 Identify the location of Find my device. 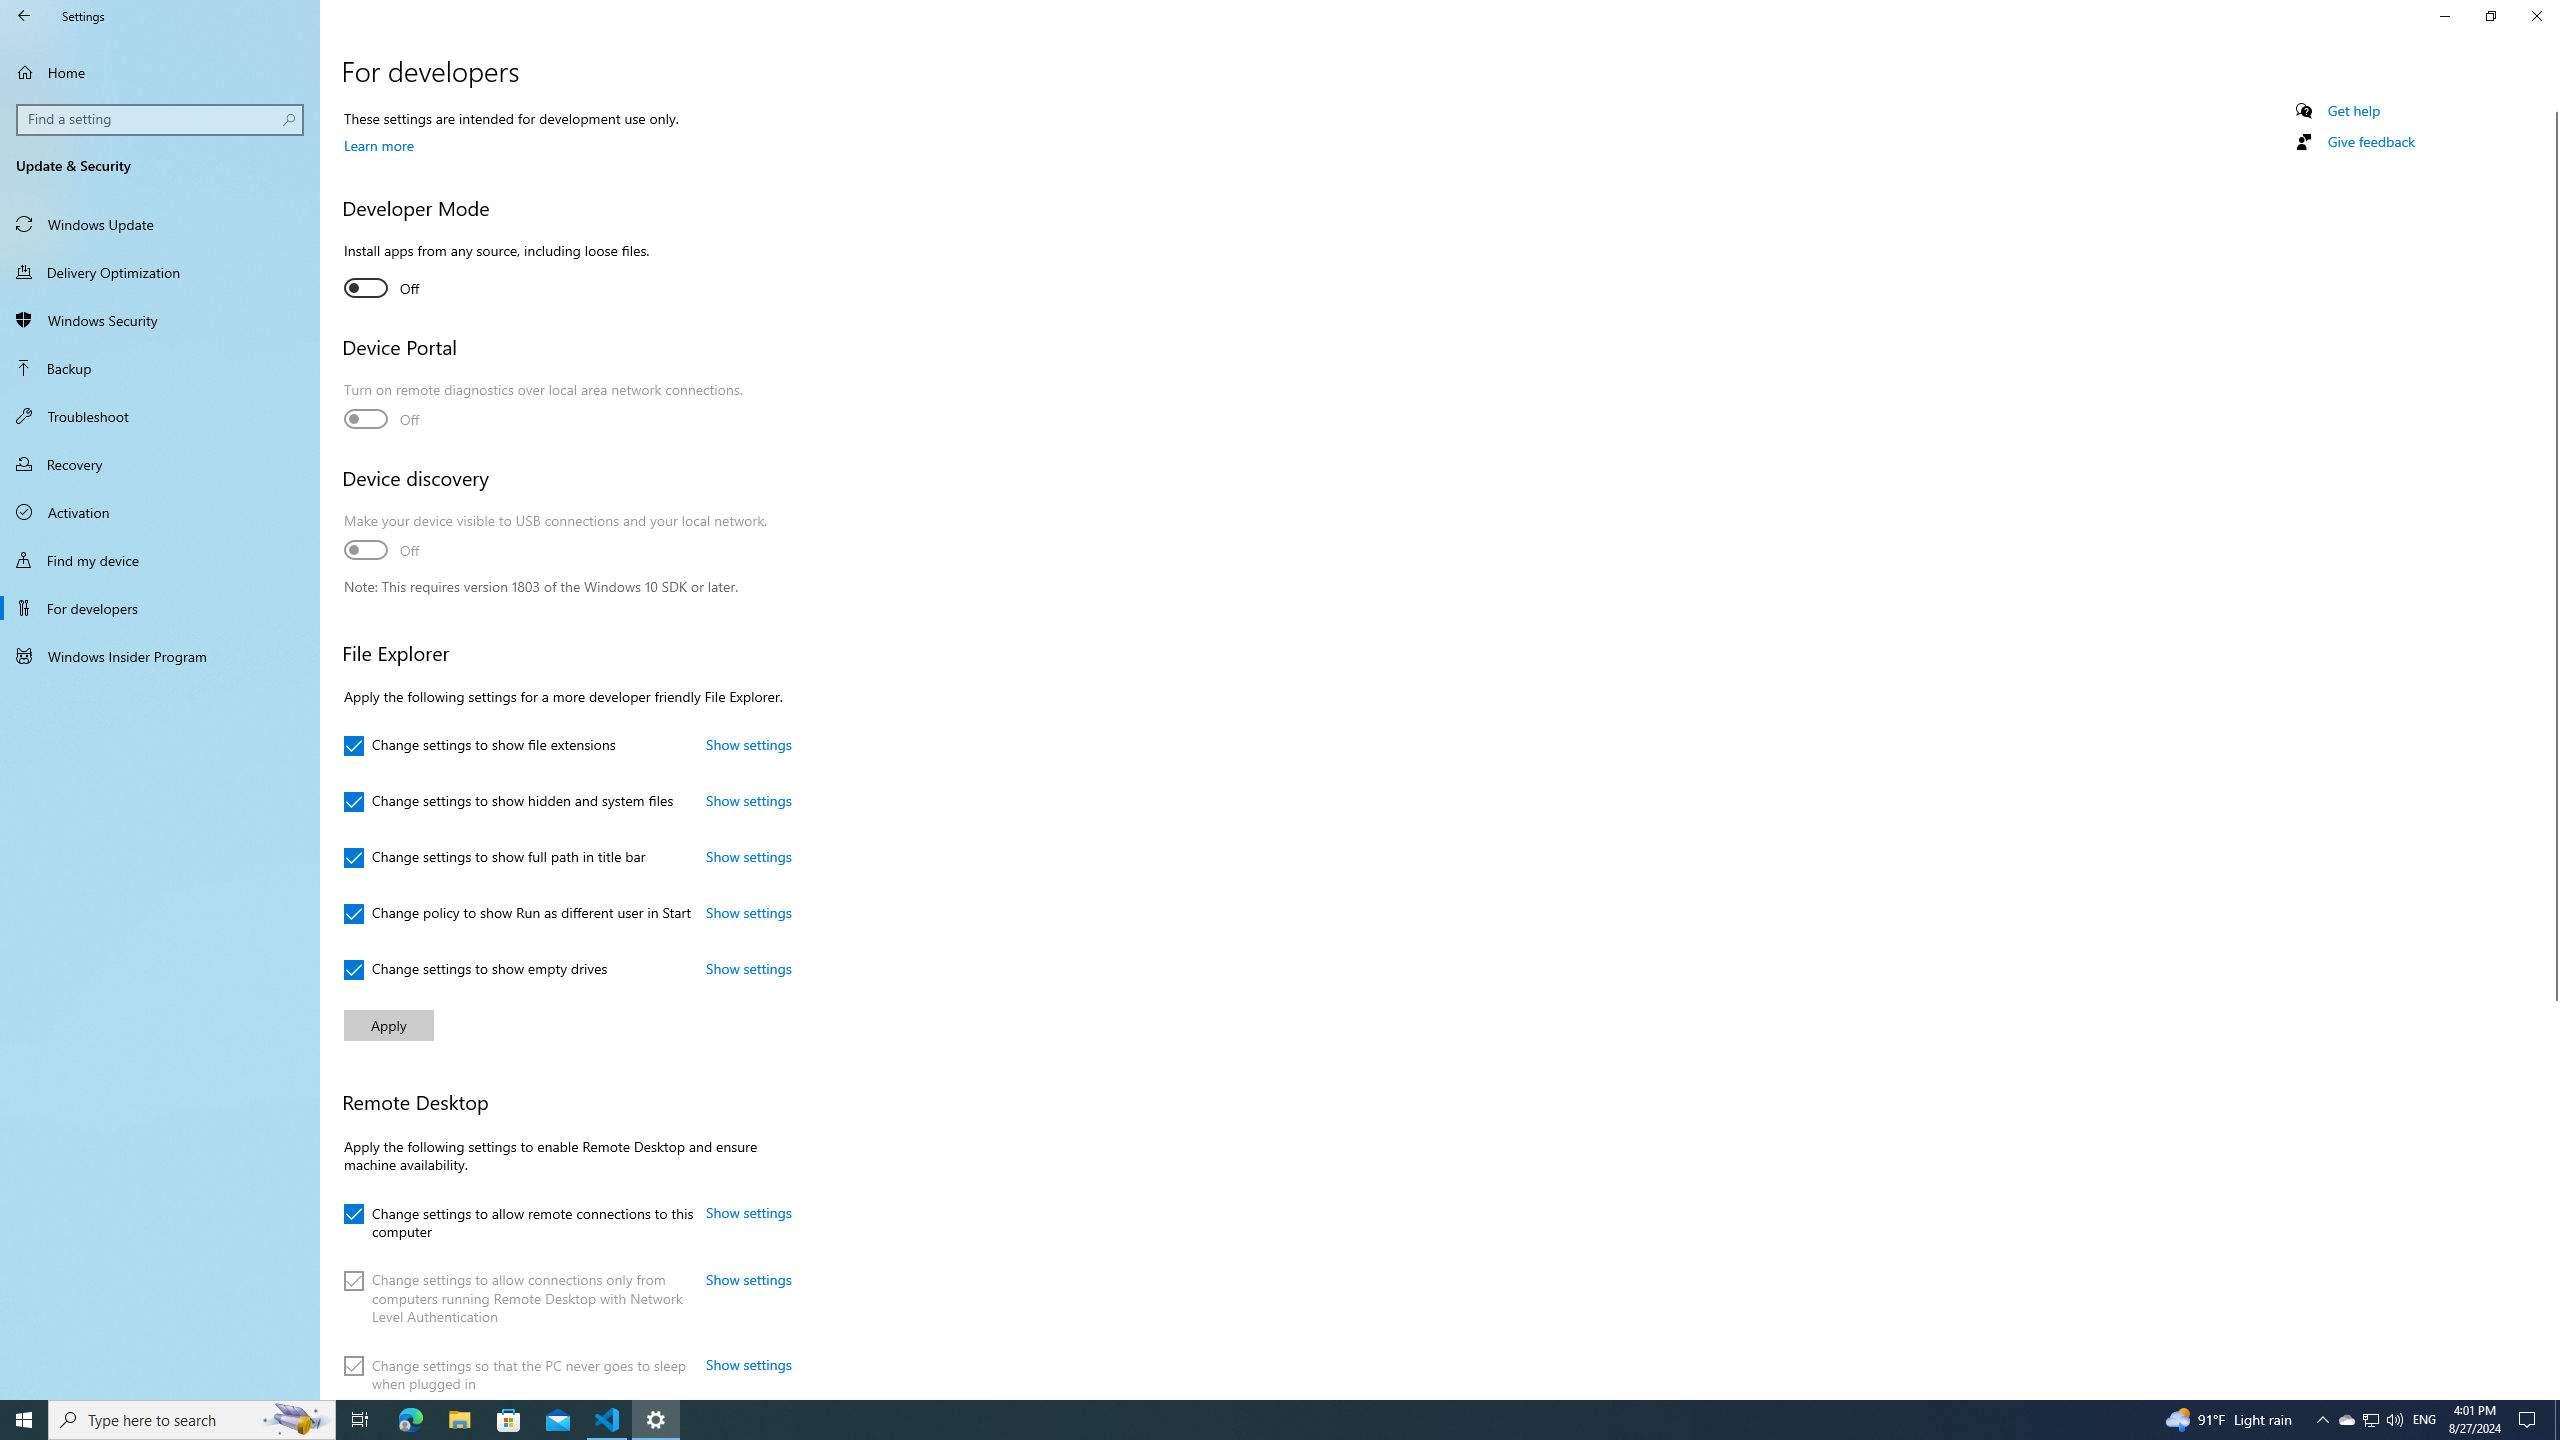
(160, 560).